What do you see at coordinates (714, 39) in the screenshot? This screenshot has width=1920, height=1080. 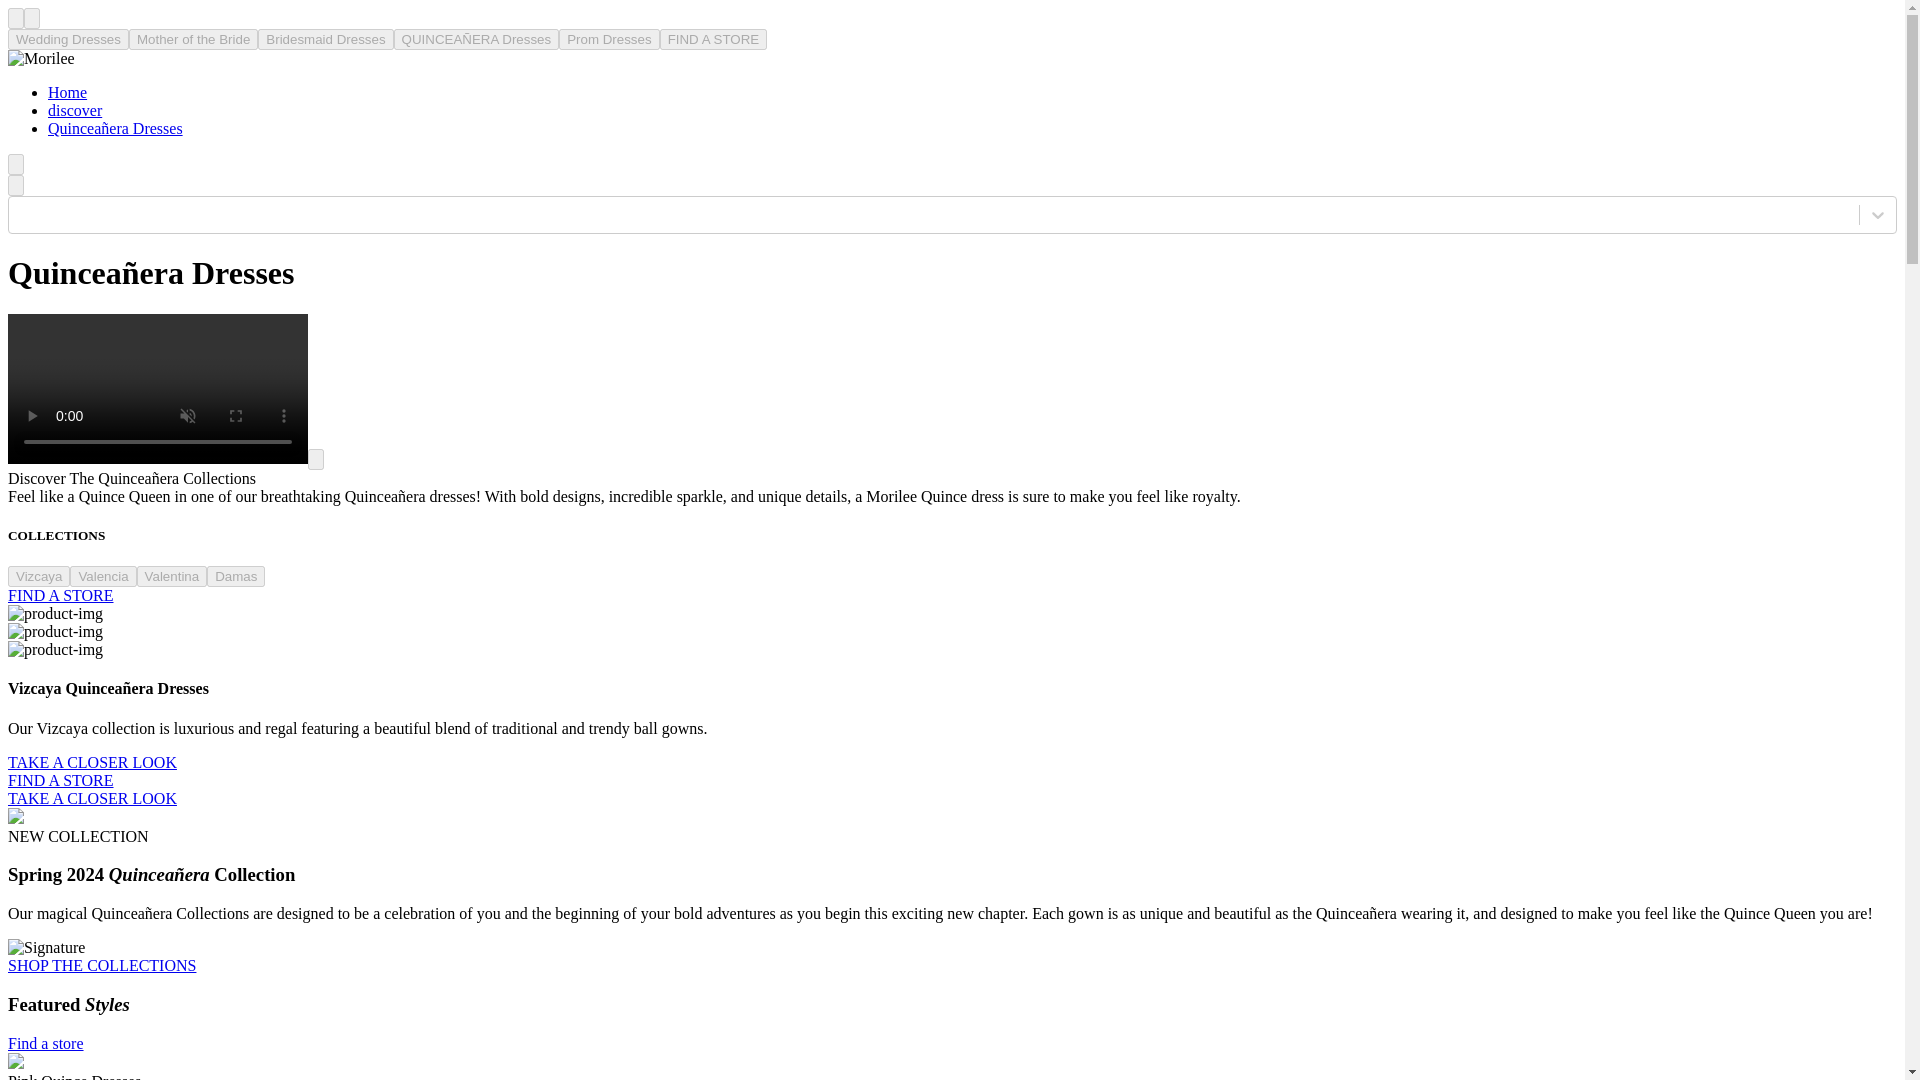 I see `FIND A STORE` at bounding box center [714, 39].